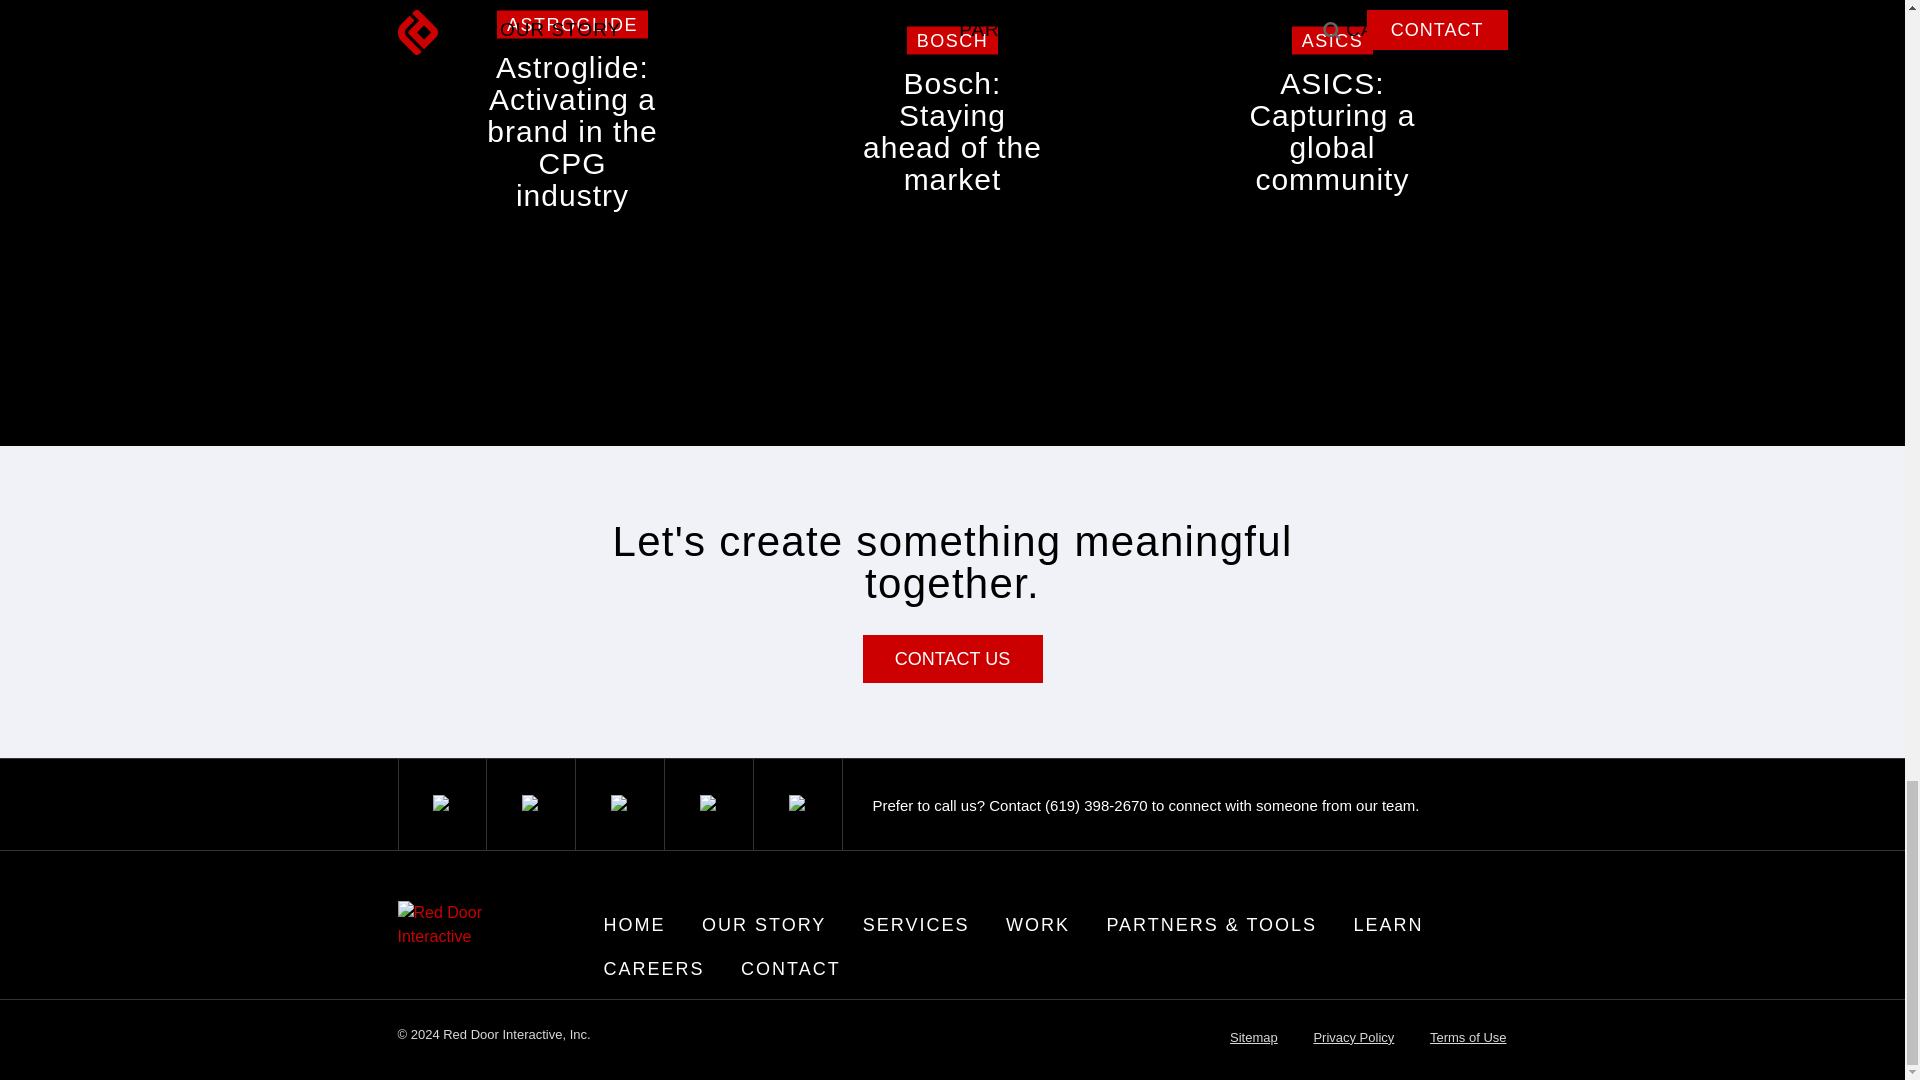 The height and width of the screenshot is (1080, 1920). Describe the element at coordinates (764, 925) in the screenshot. I see `OUR STORY` at that location.